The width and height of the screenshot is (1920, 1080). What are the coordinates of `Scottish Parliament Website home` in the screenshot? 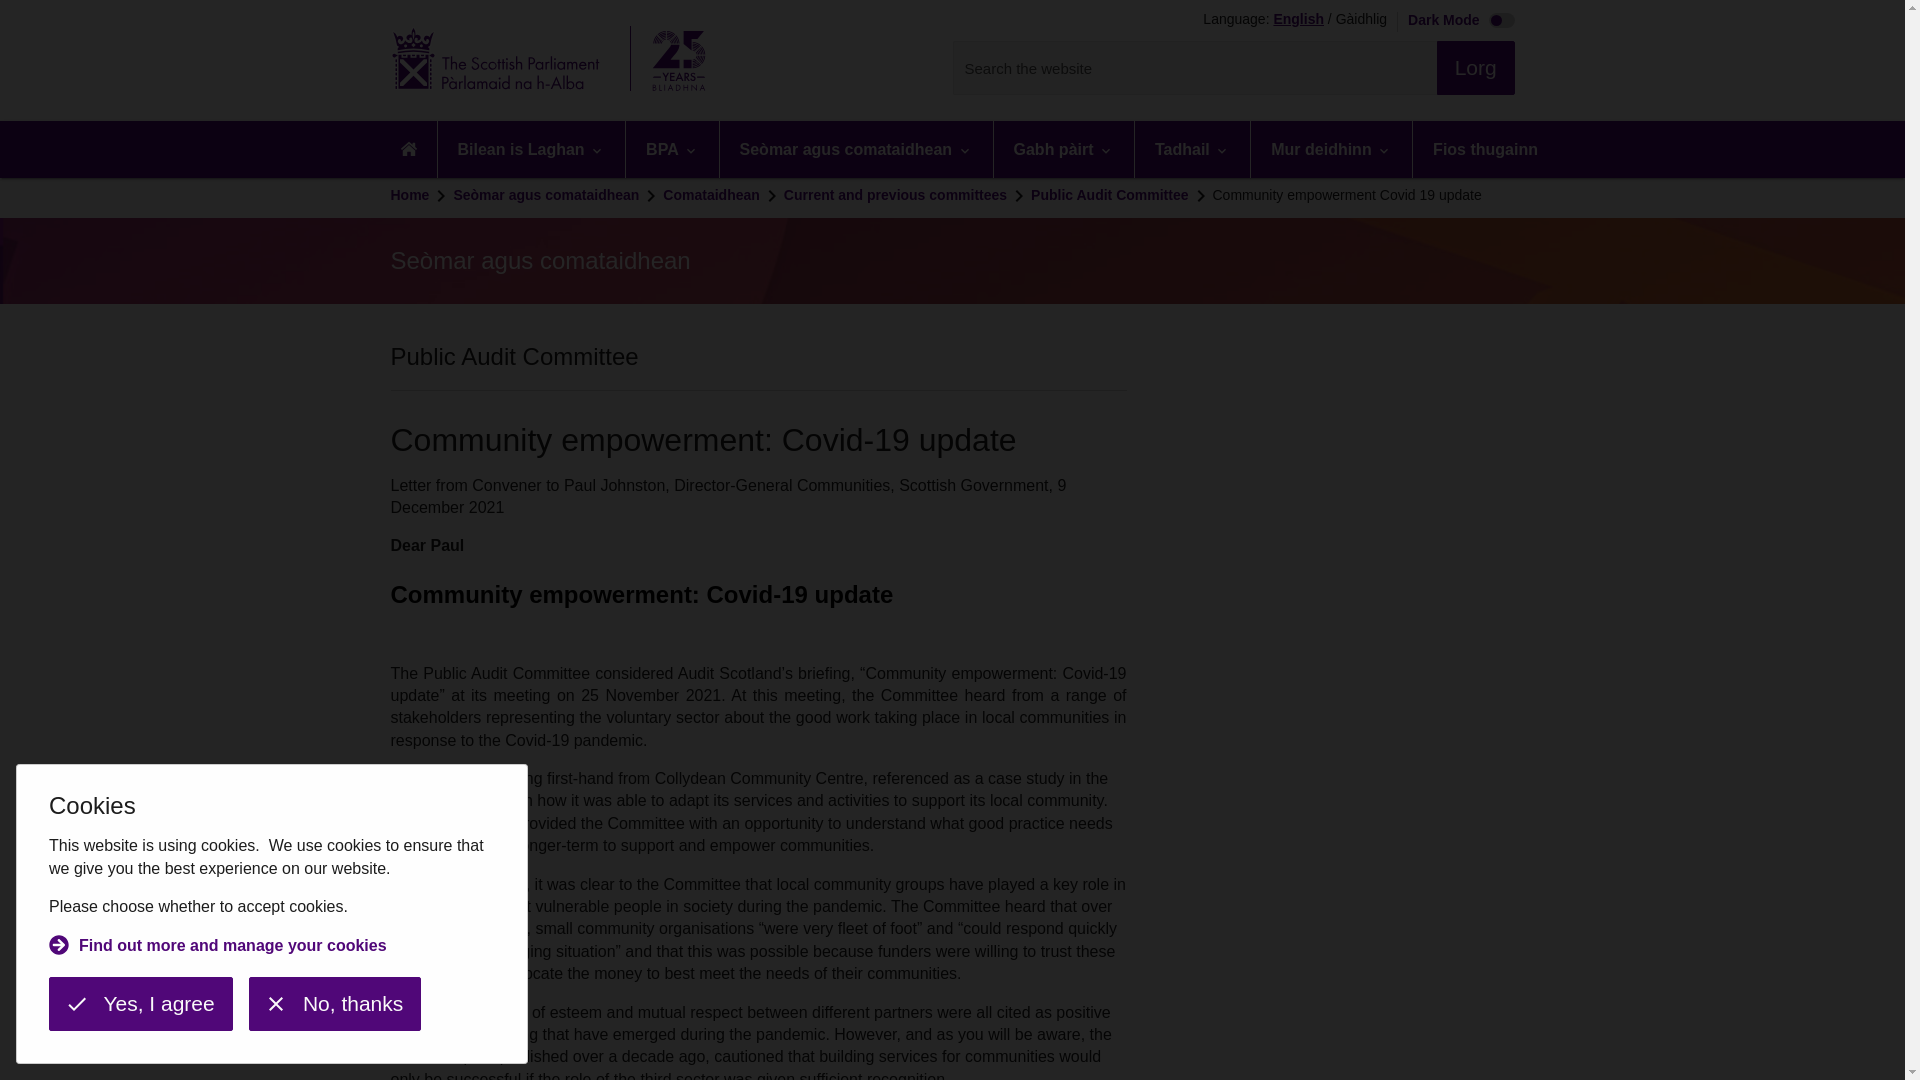 It's located at (554, 60).